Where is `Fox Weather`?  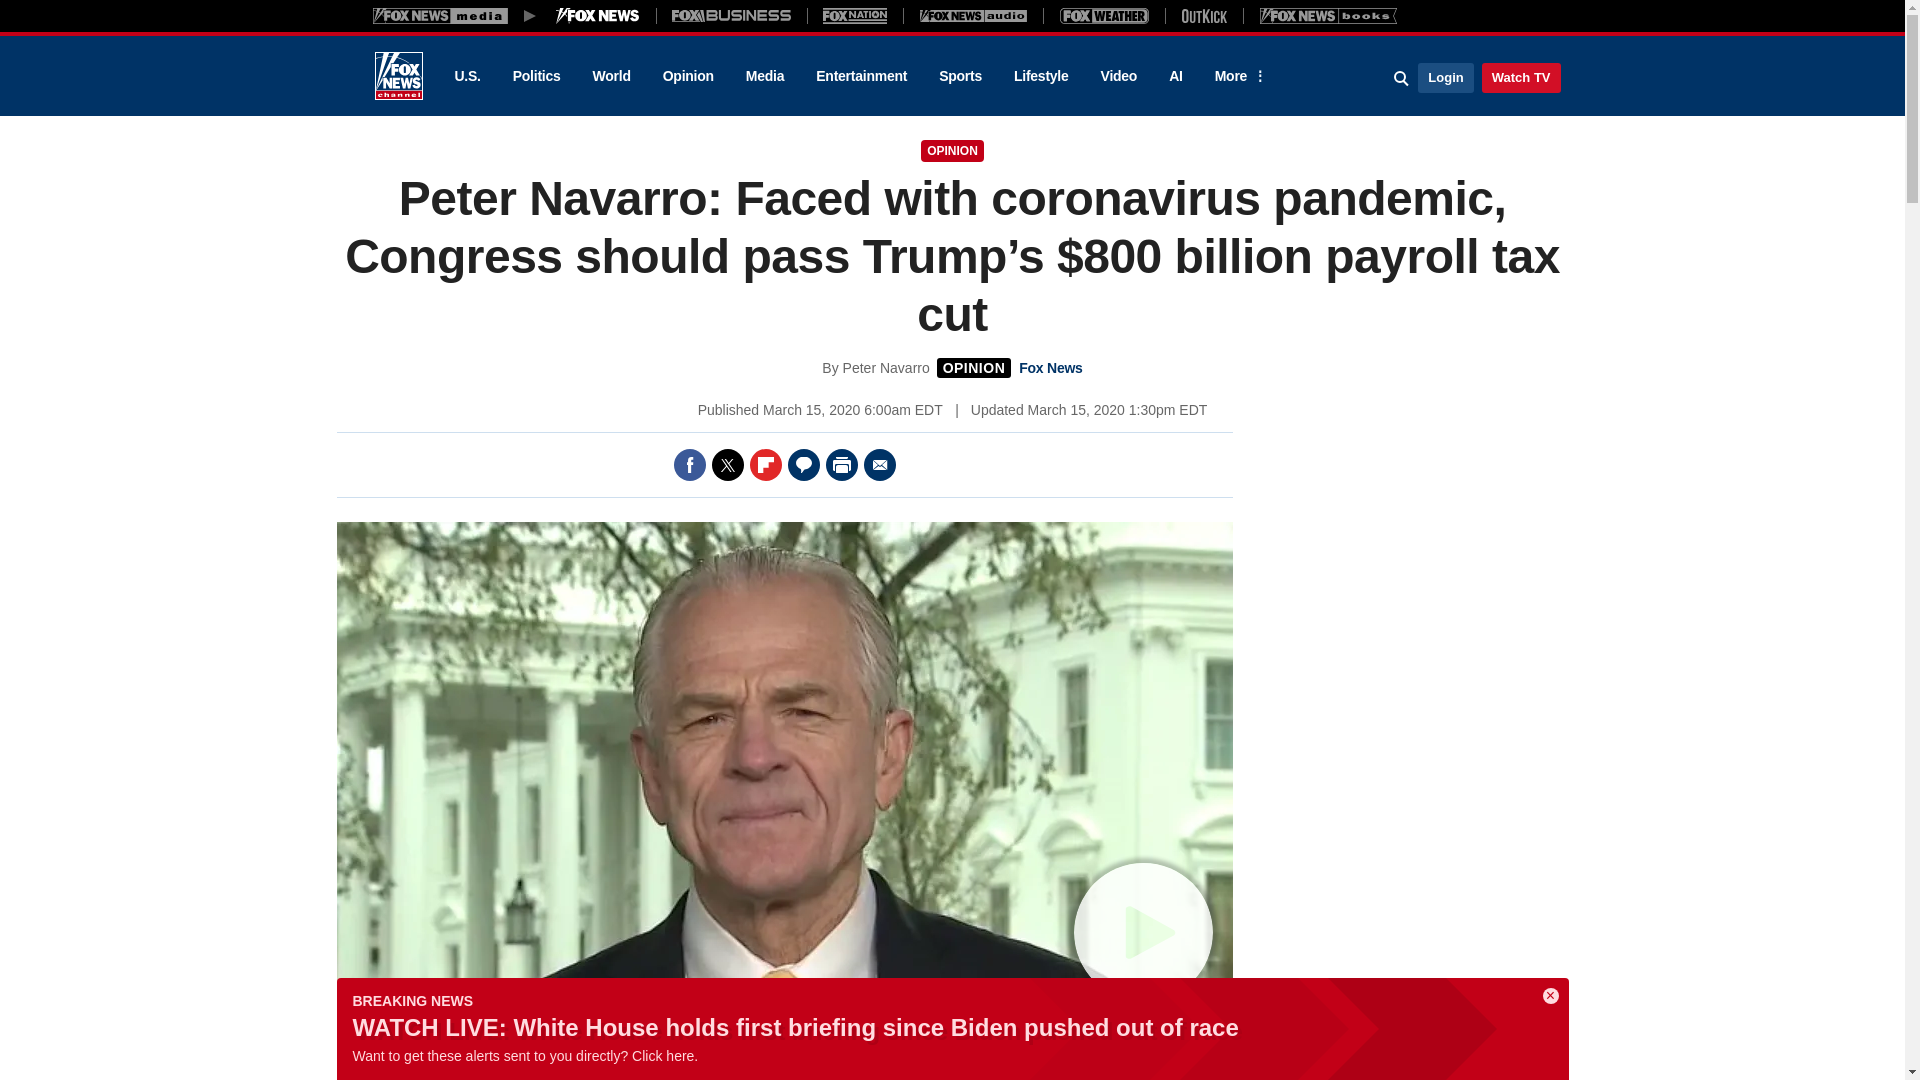 Fox Weather is located at coordinates (1104, 15).